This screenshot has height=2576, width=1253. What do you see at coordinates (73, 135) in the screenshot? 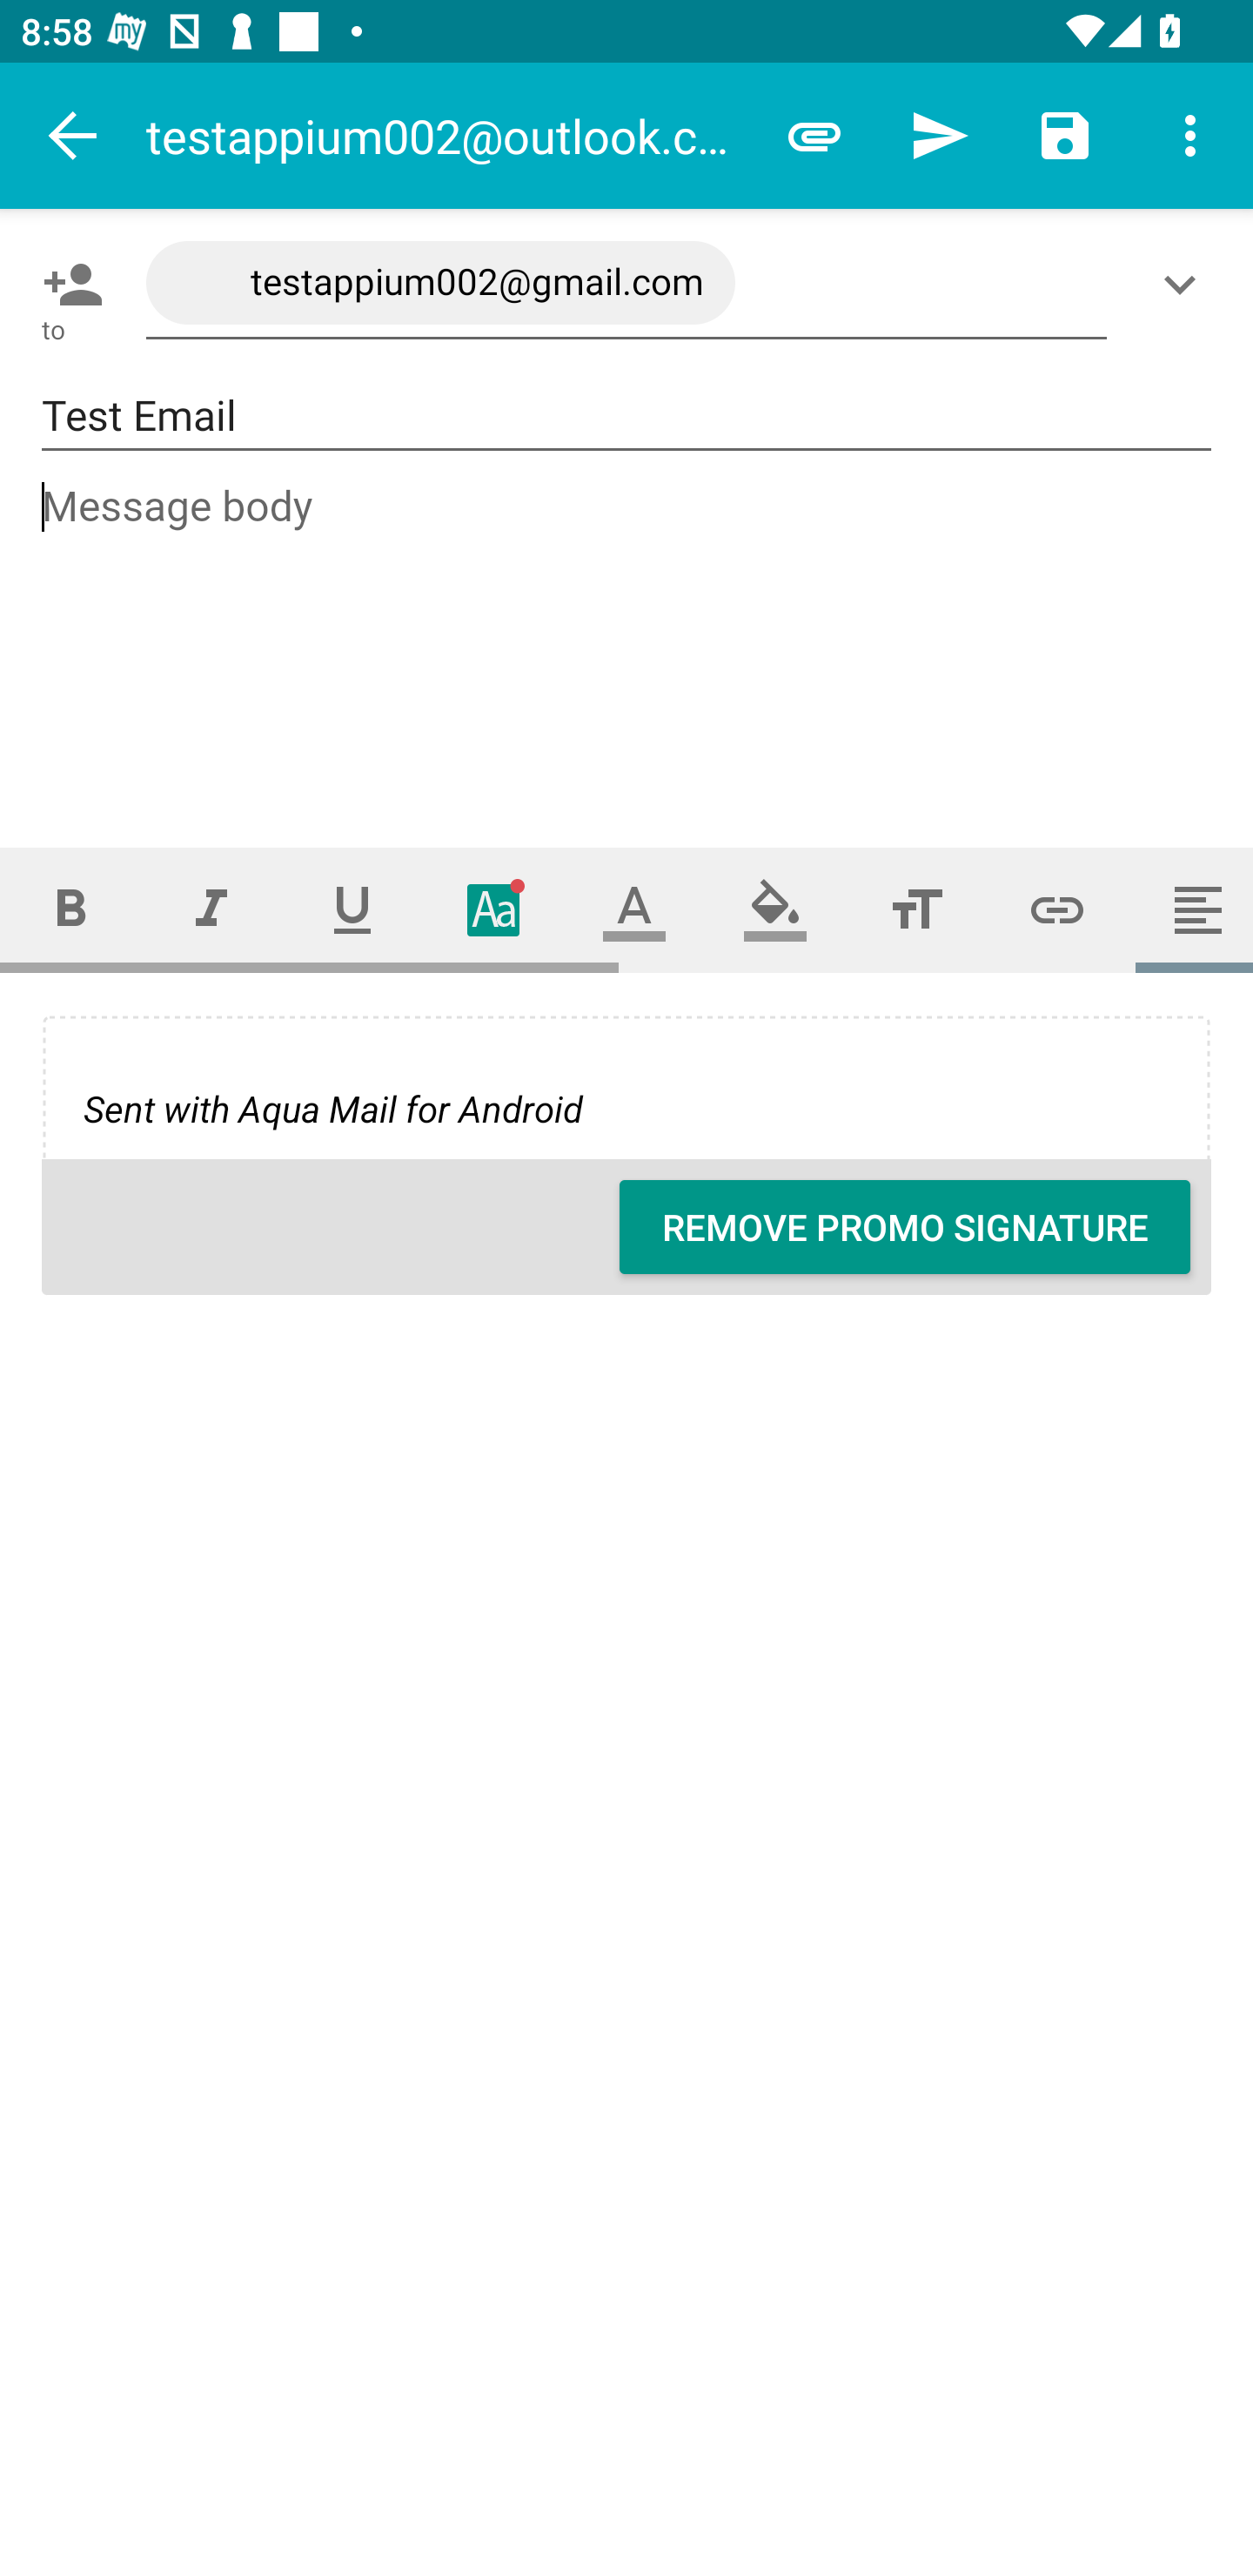
I see `Navigate up` at bounding box center [73, 135].